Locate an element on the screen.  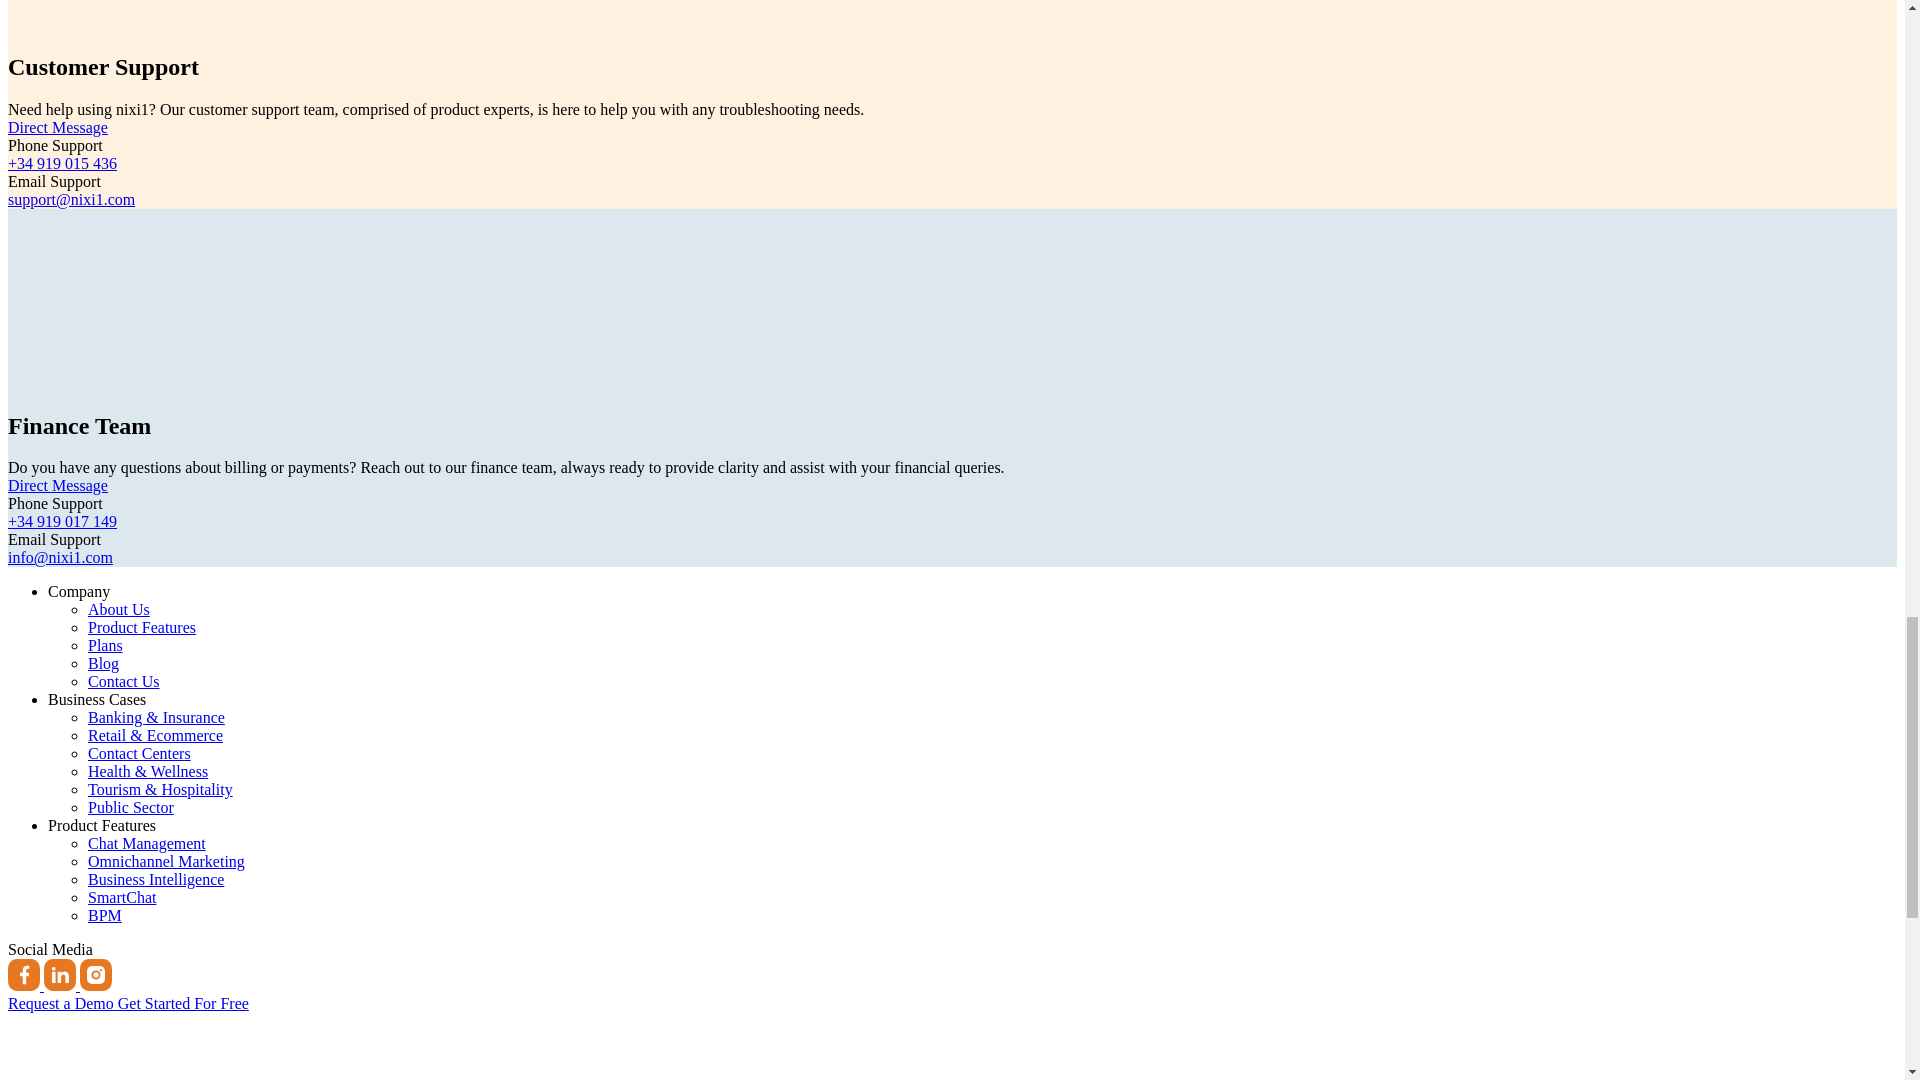
Direct Message is located at coordinates (57, 485).